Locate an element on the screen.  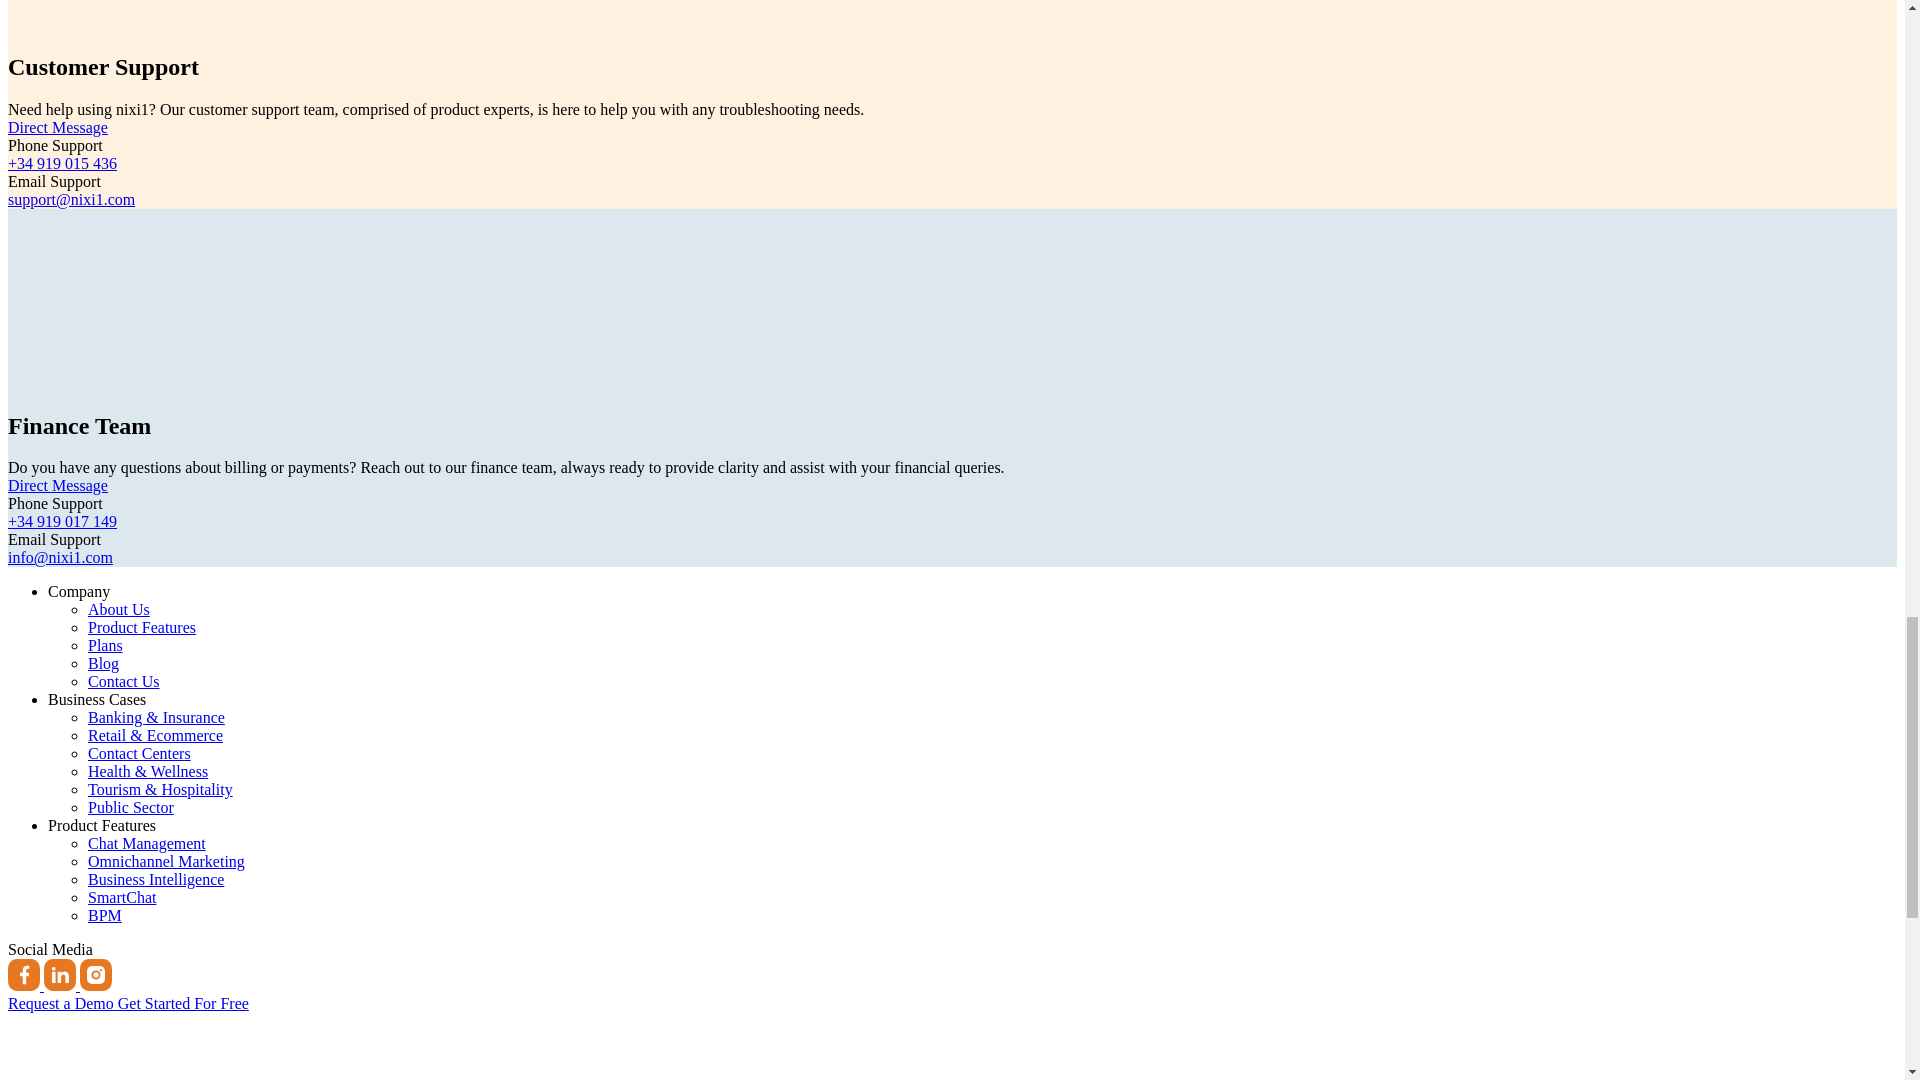
Direct Message is located at coordinates (57, 485).